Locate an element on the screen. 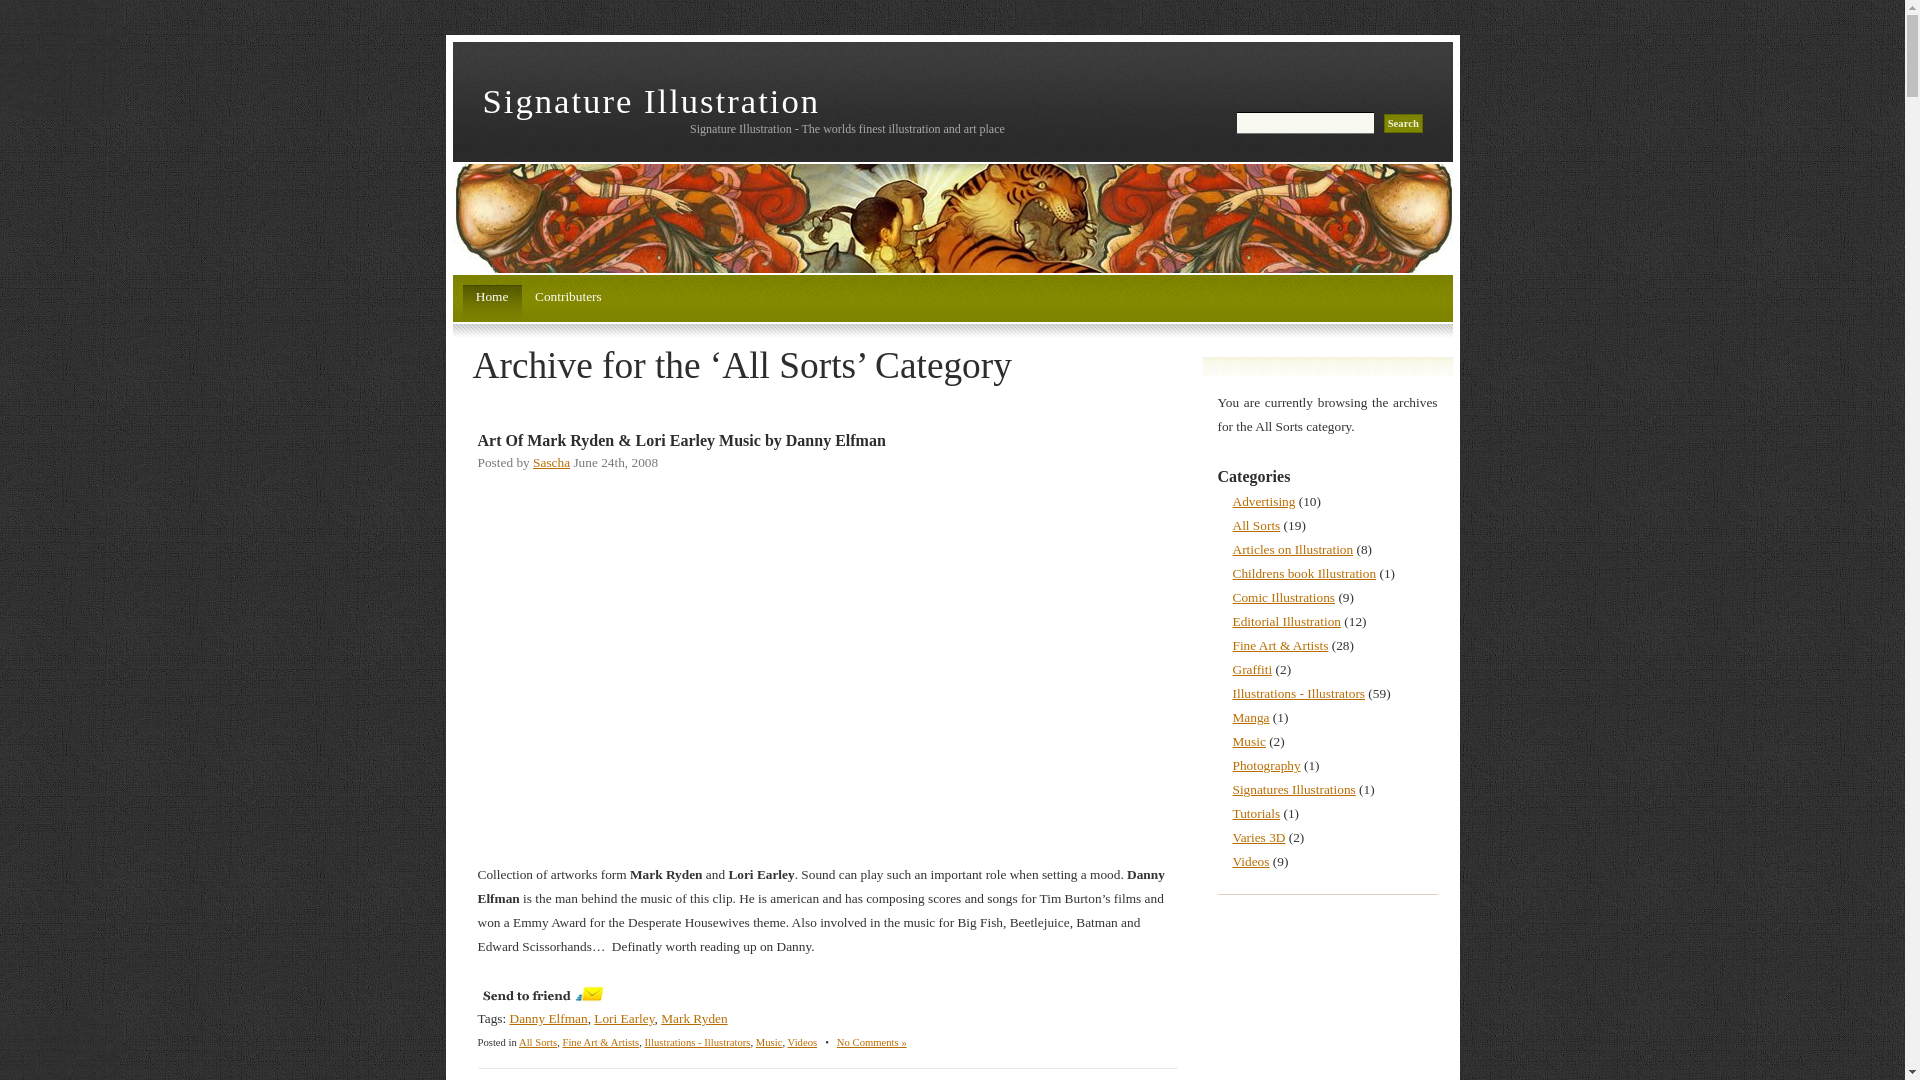  Signature Illustration is located at coordinates (650, 100).